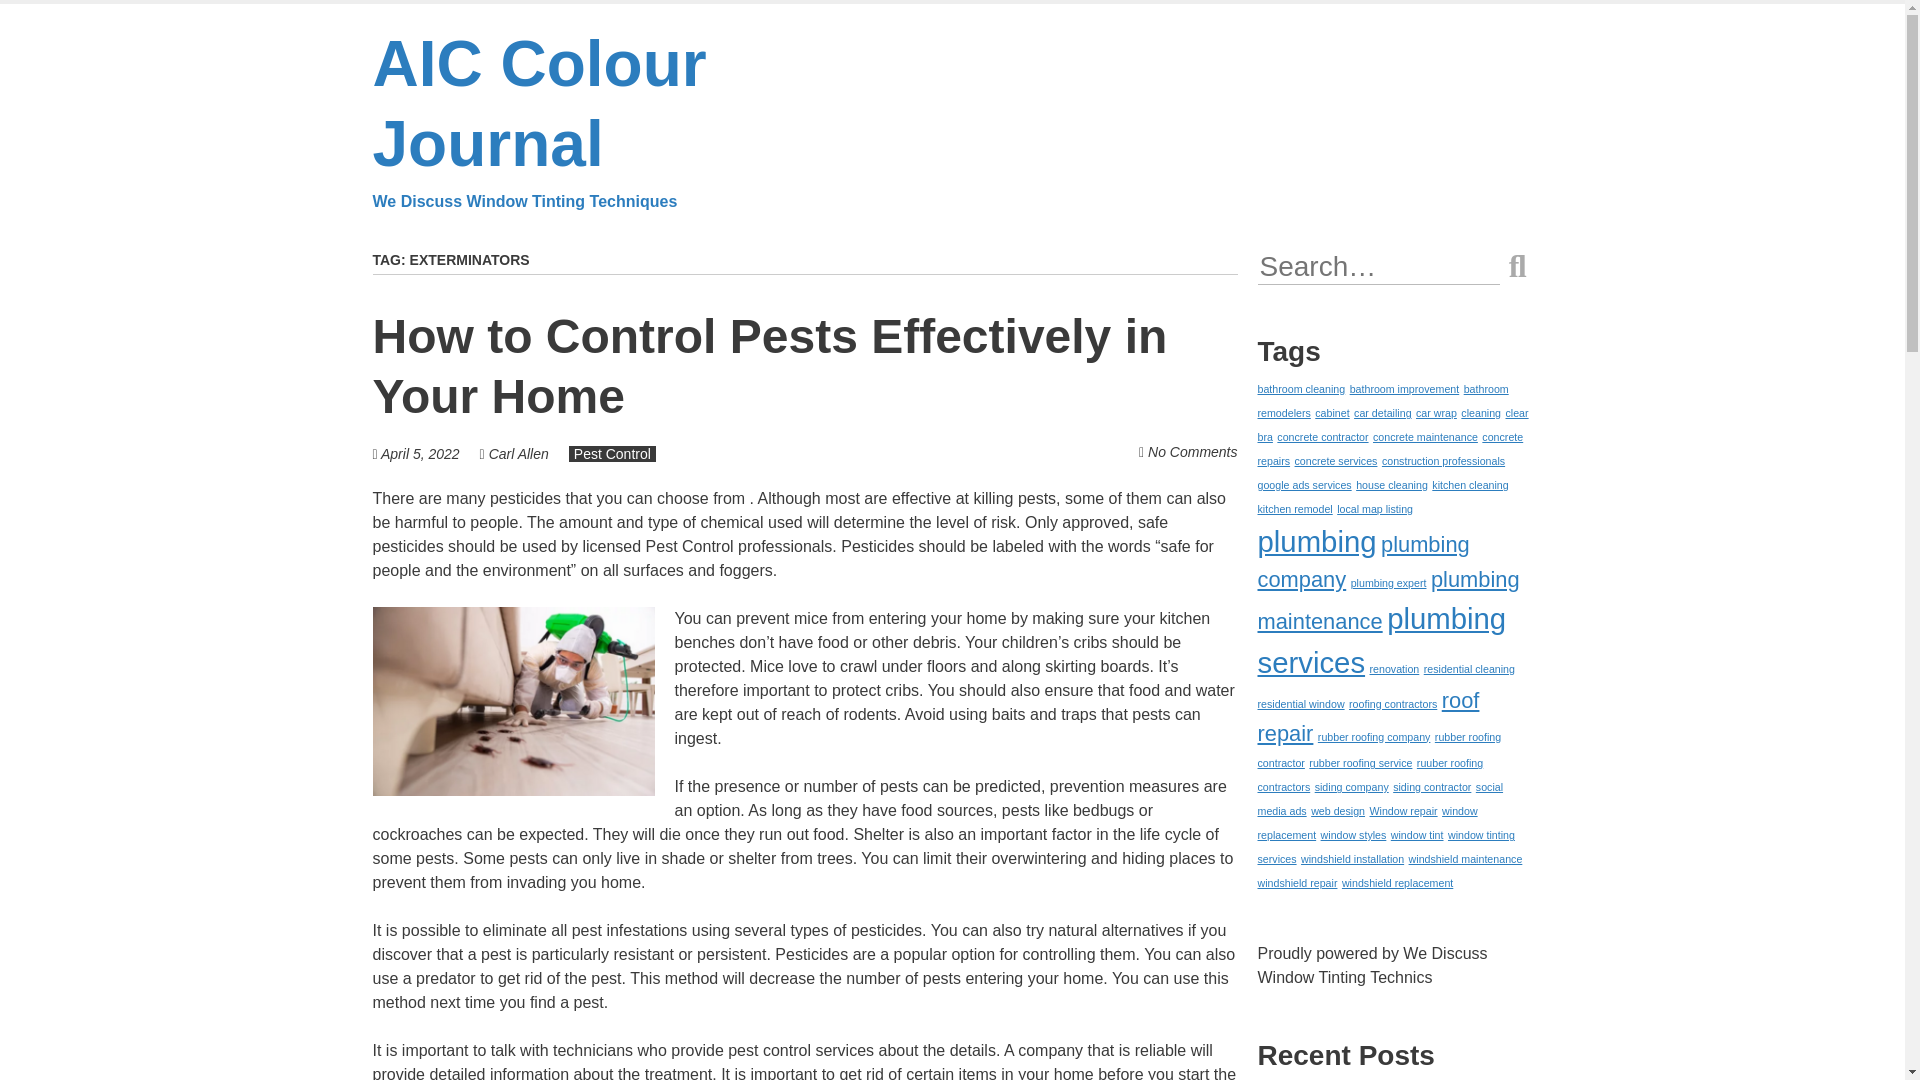 This screenshot has width=1920, height=1080. Describe the element at coordinates (1364, 562) in the screenshot. I see `plumbing company` at that location.